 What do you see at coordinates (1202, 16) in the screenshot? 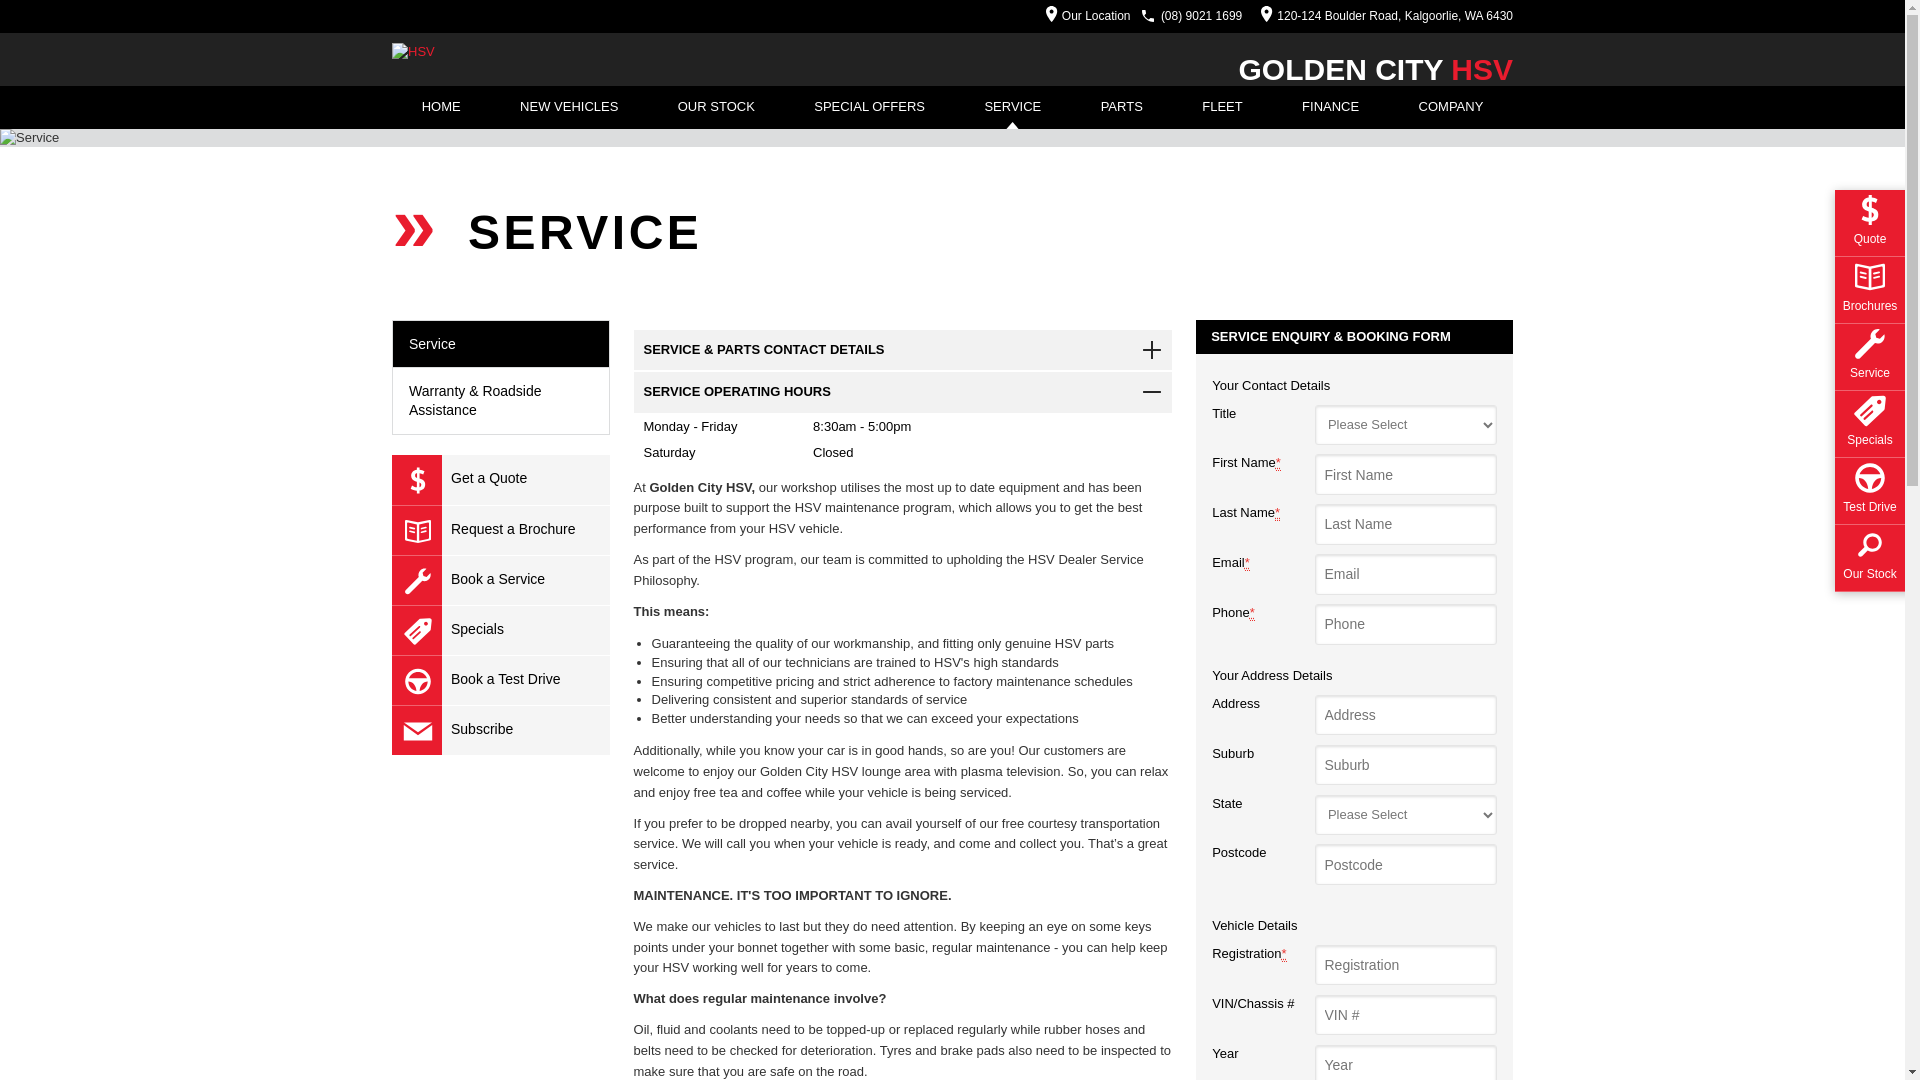
I see `(08) 9021 1699` at bounding box center [1202, 16].